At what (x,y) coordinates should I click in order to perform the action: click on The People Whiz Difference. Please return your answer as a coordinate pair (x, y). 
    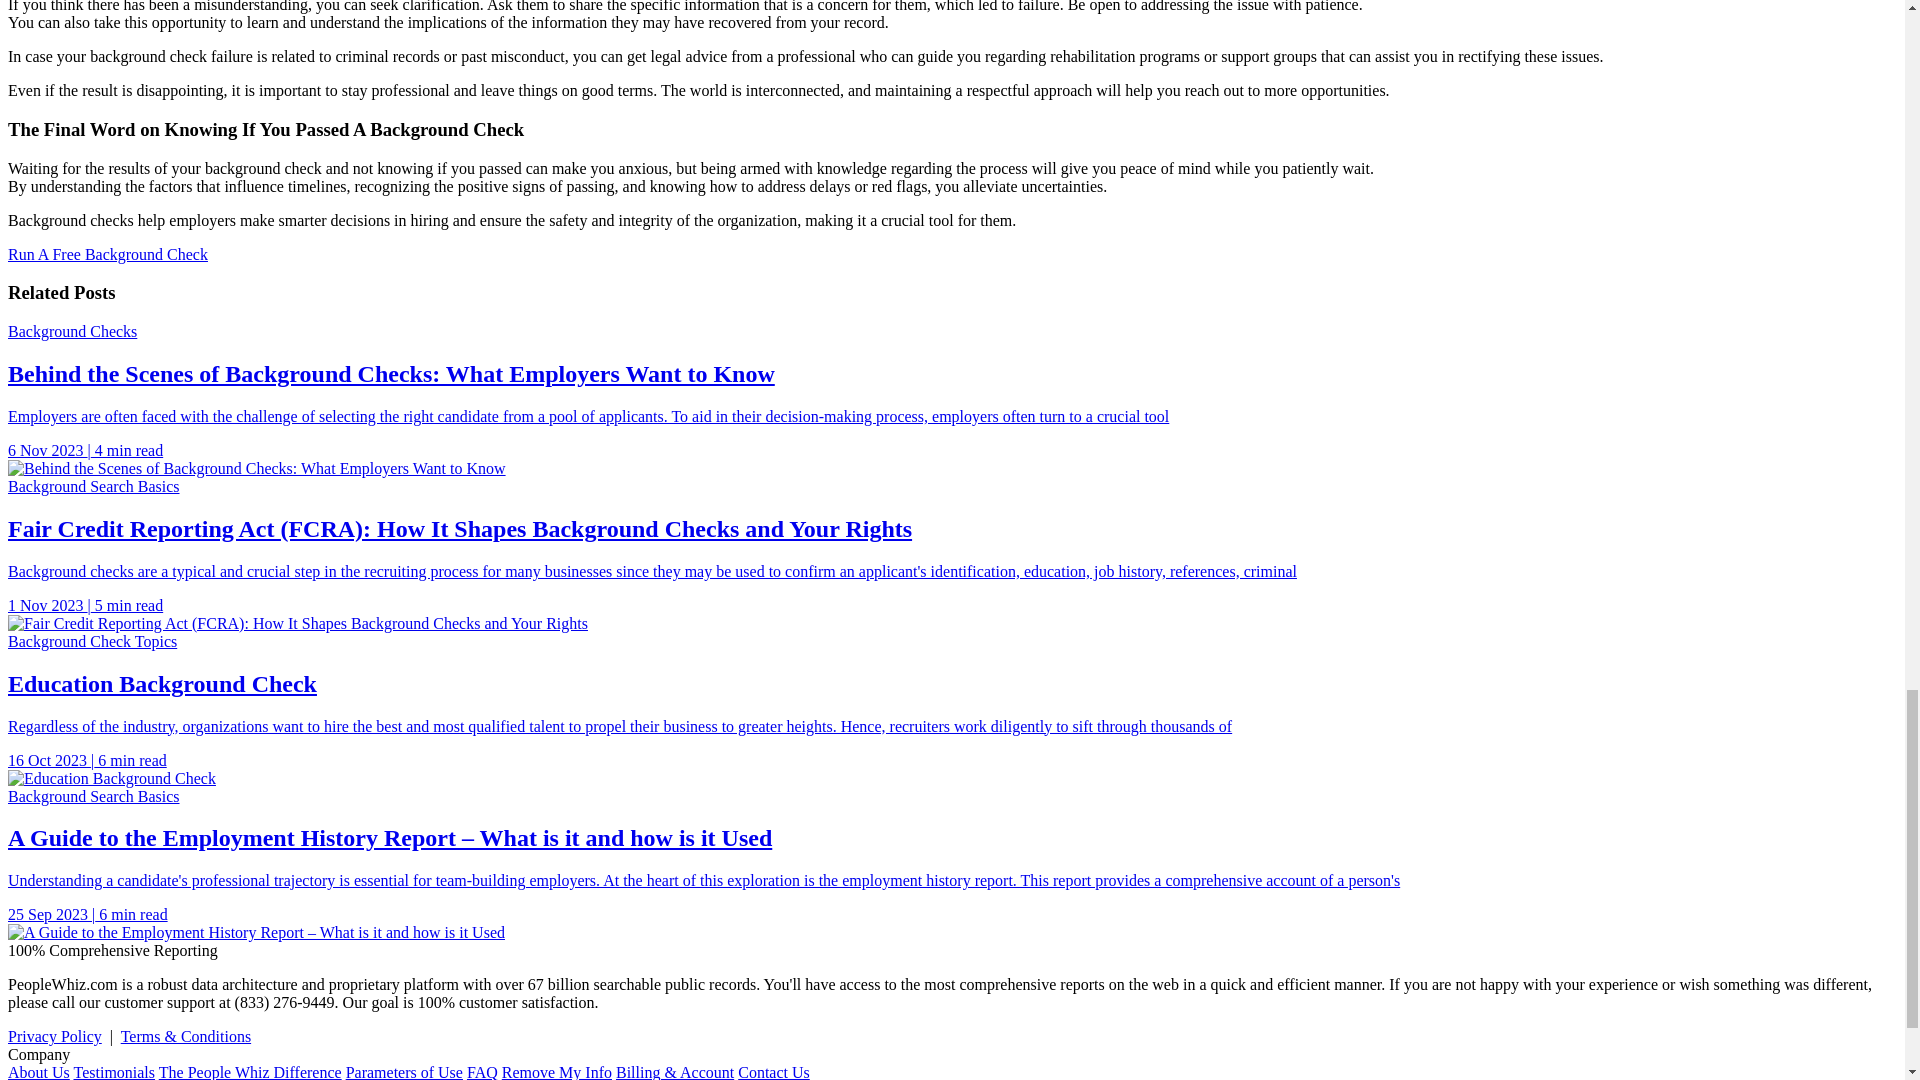
    Looking at the image, I should click on (250, 1072).